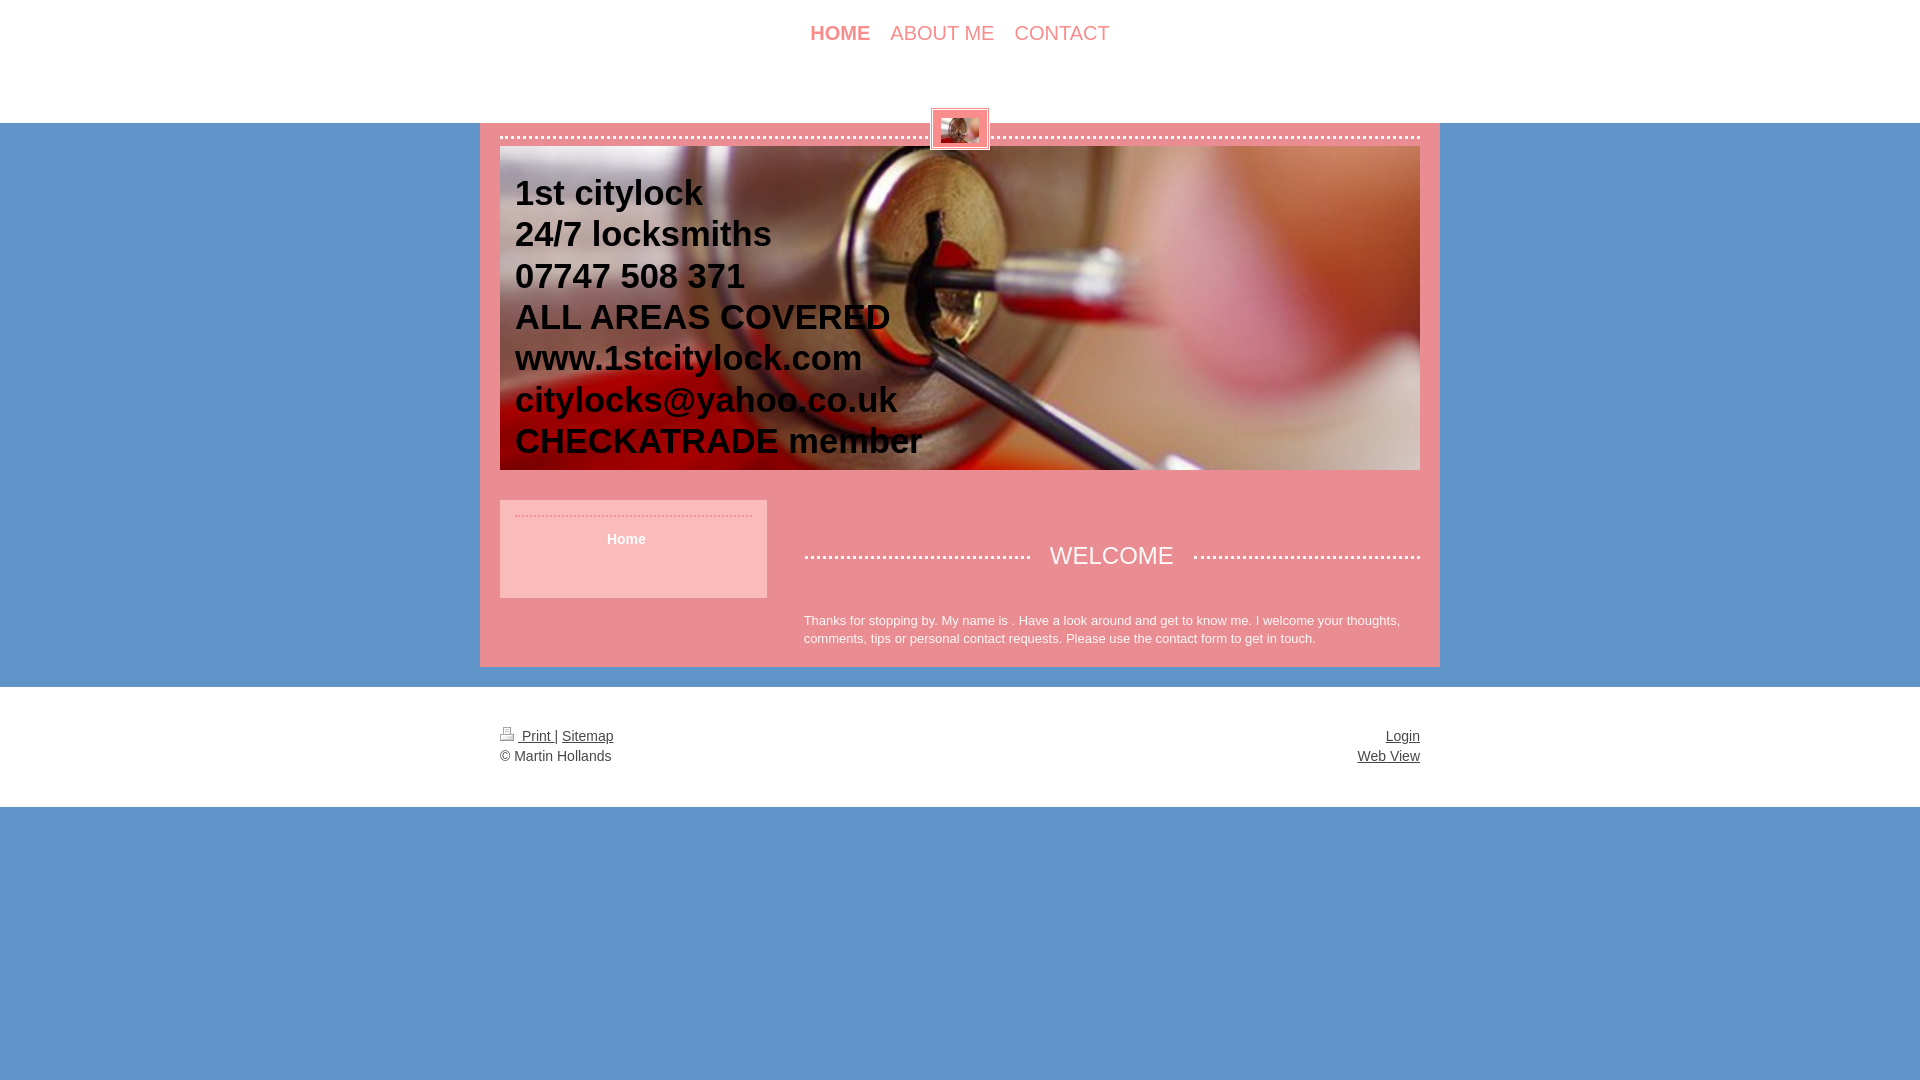  What do you see at coordinates (588, 736) in the screenshot?
I see `Sitemap` at bounding box center [588, 736].